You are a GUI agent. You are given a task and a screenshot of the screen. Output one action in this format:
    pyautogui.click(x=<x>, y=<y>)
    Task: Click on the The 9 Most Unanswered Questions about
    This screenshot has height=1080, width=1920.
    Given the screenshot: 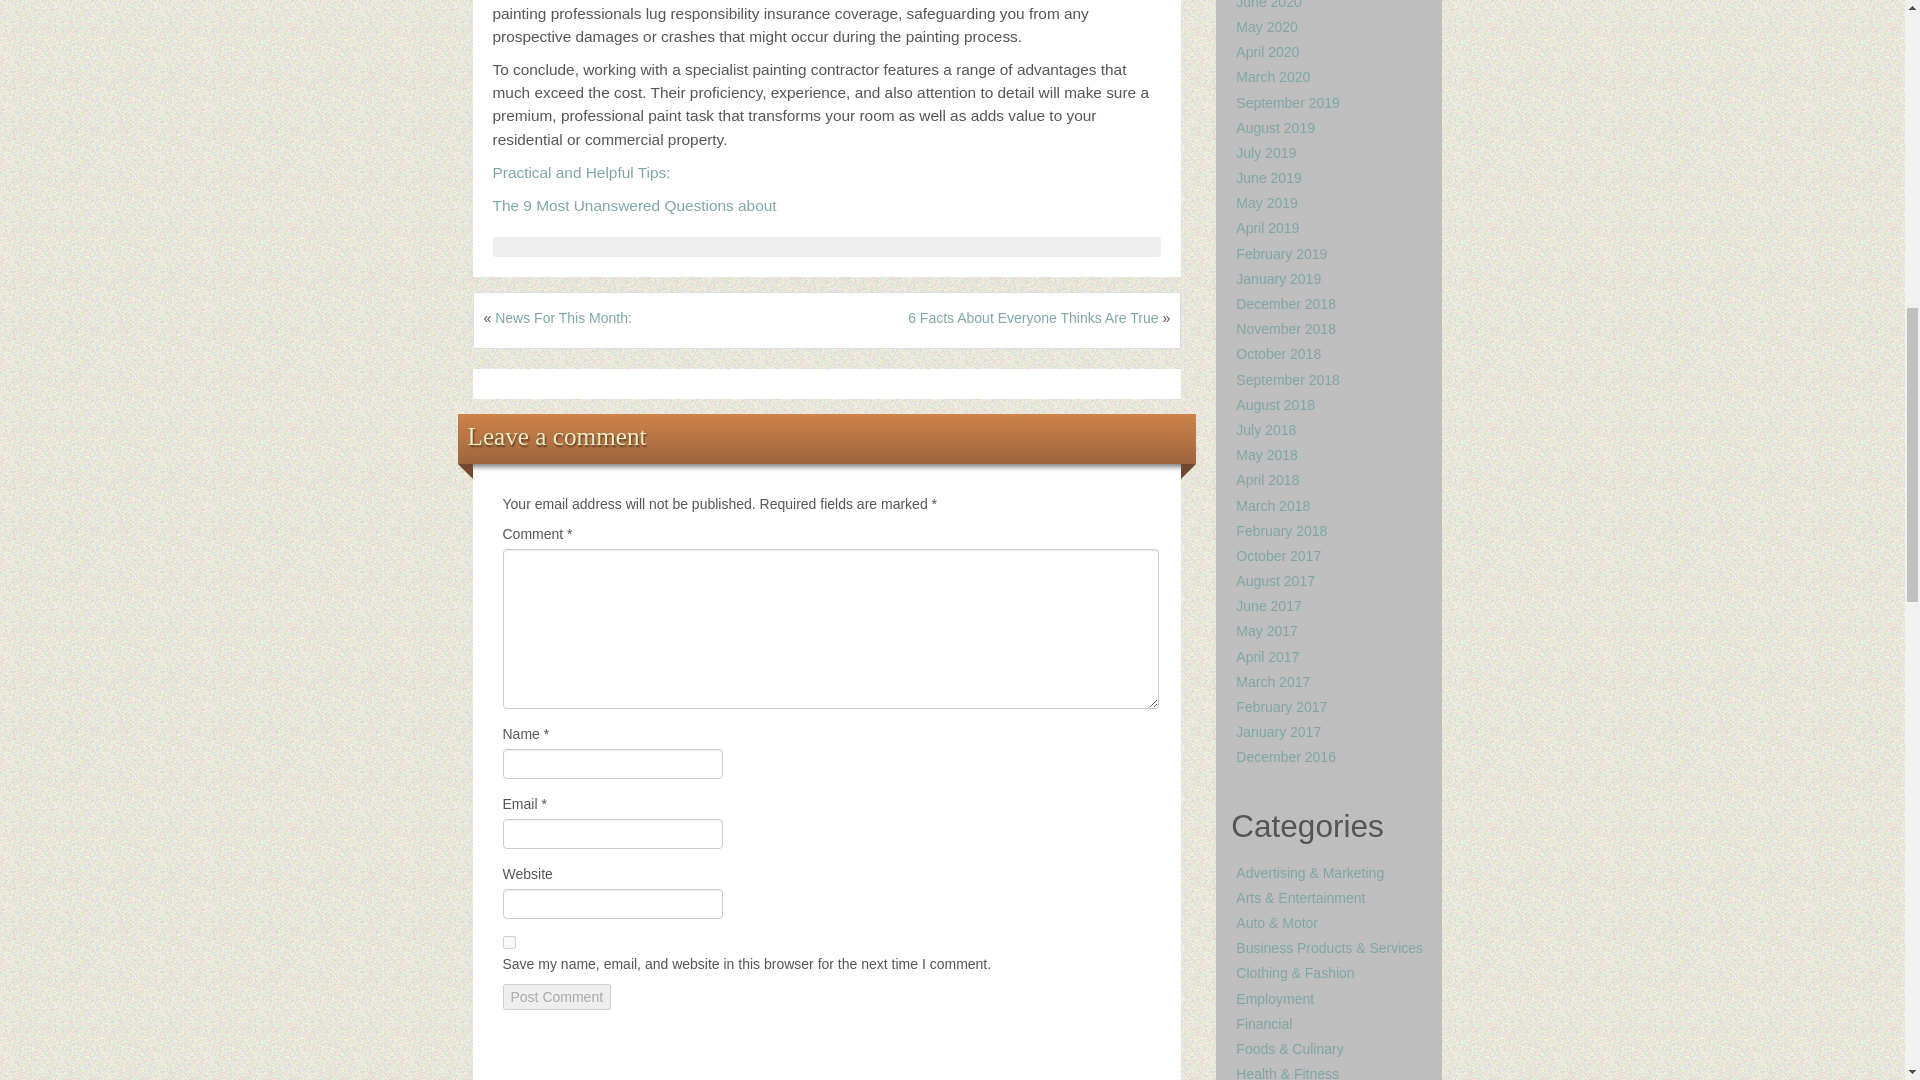 What is the action you would take?
    pyautogui.click(x=633, y=204)
    